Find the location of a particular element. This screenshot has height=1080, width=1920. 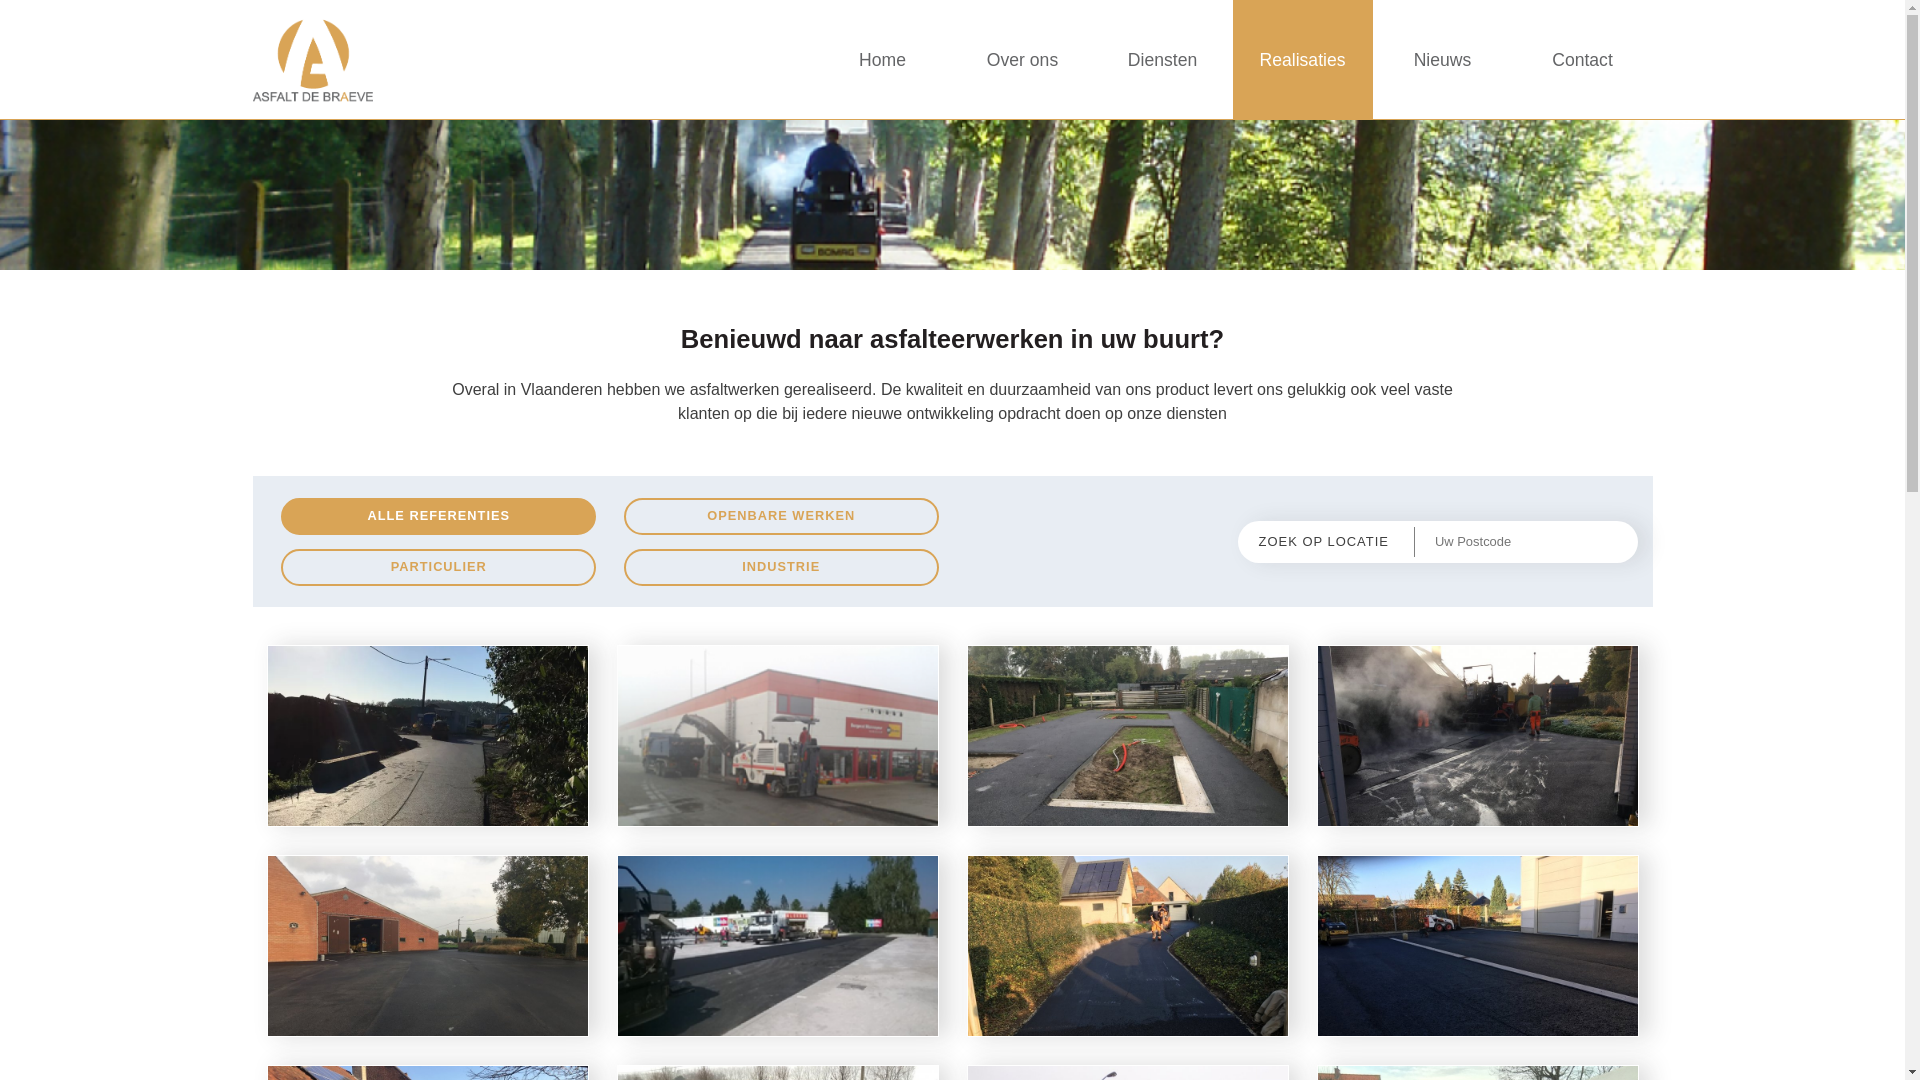

Diensten is located at coordinates (1162, 60).